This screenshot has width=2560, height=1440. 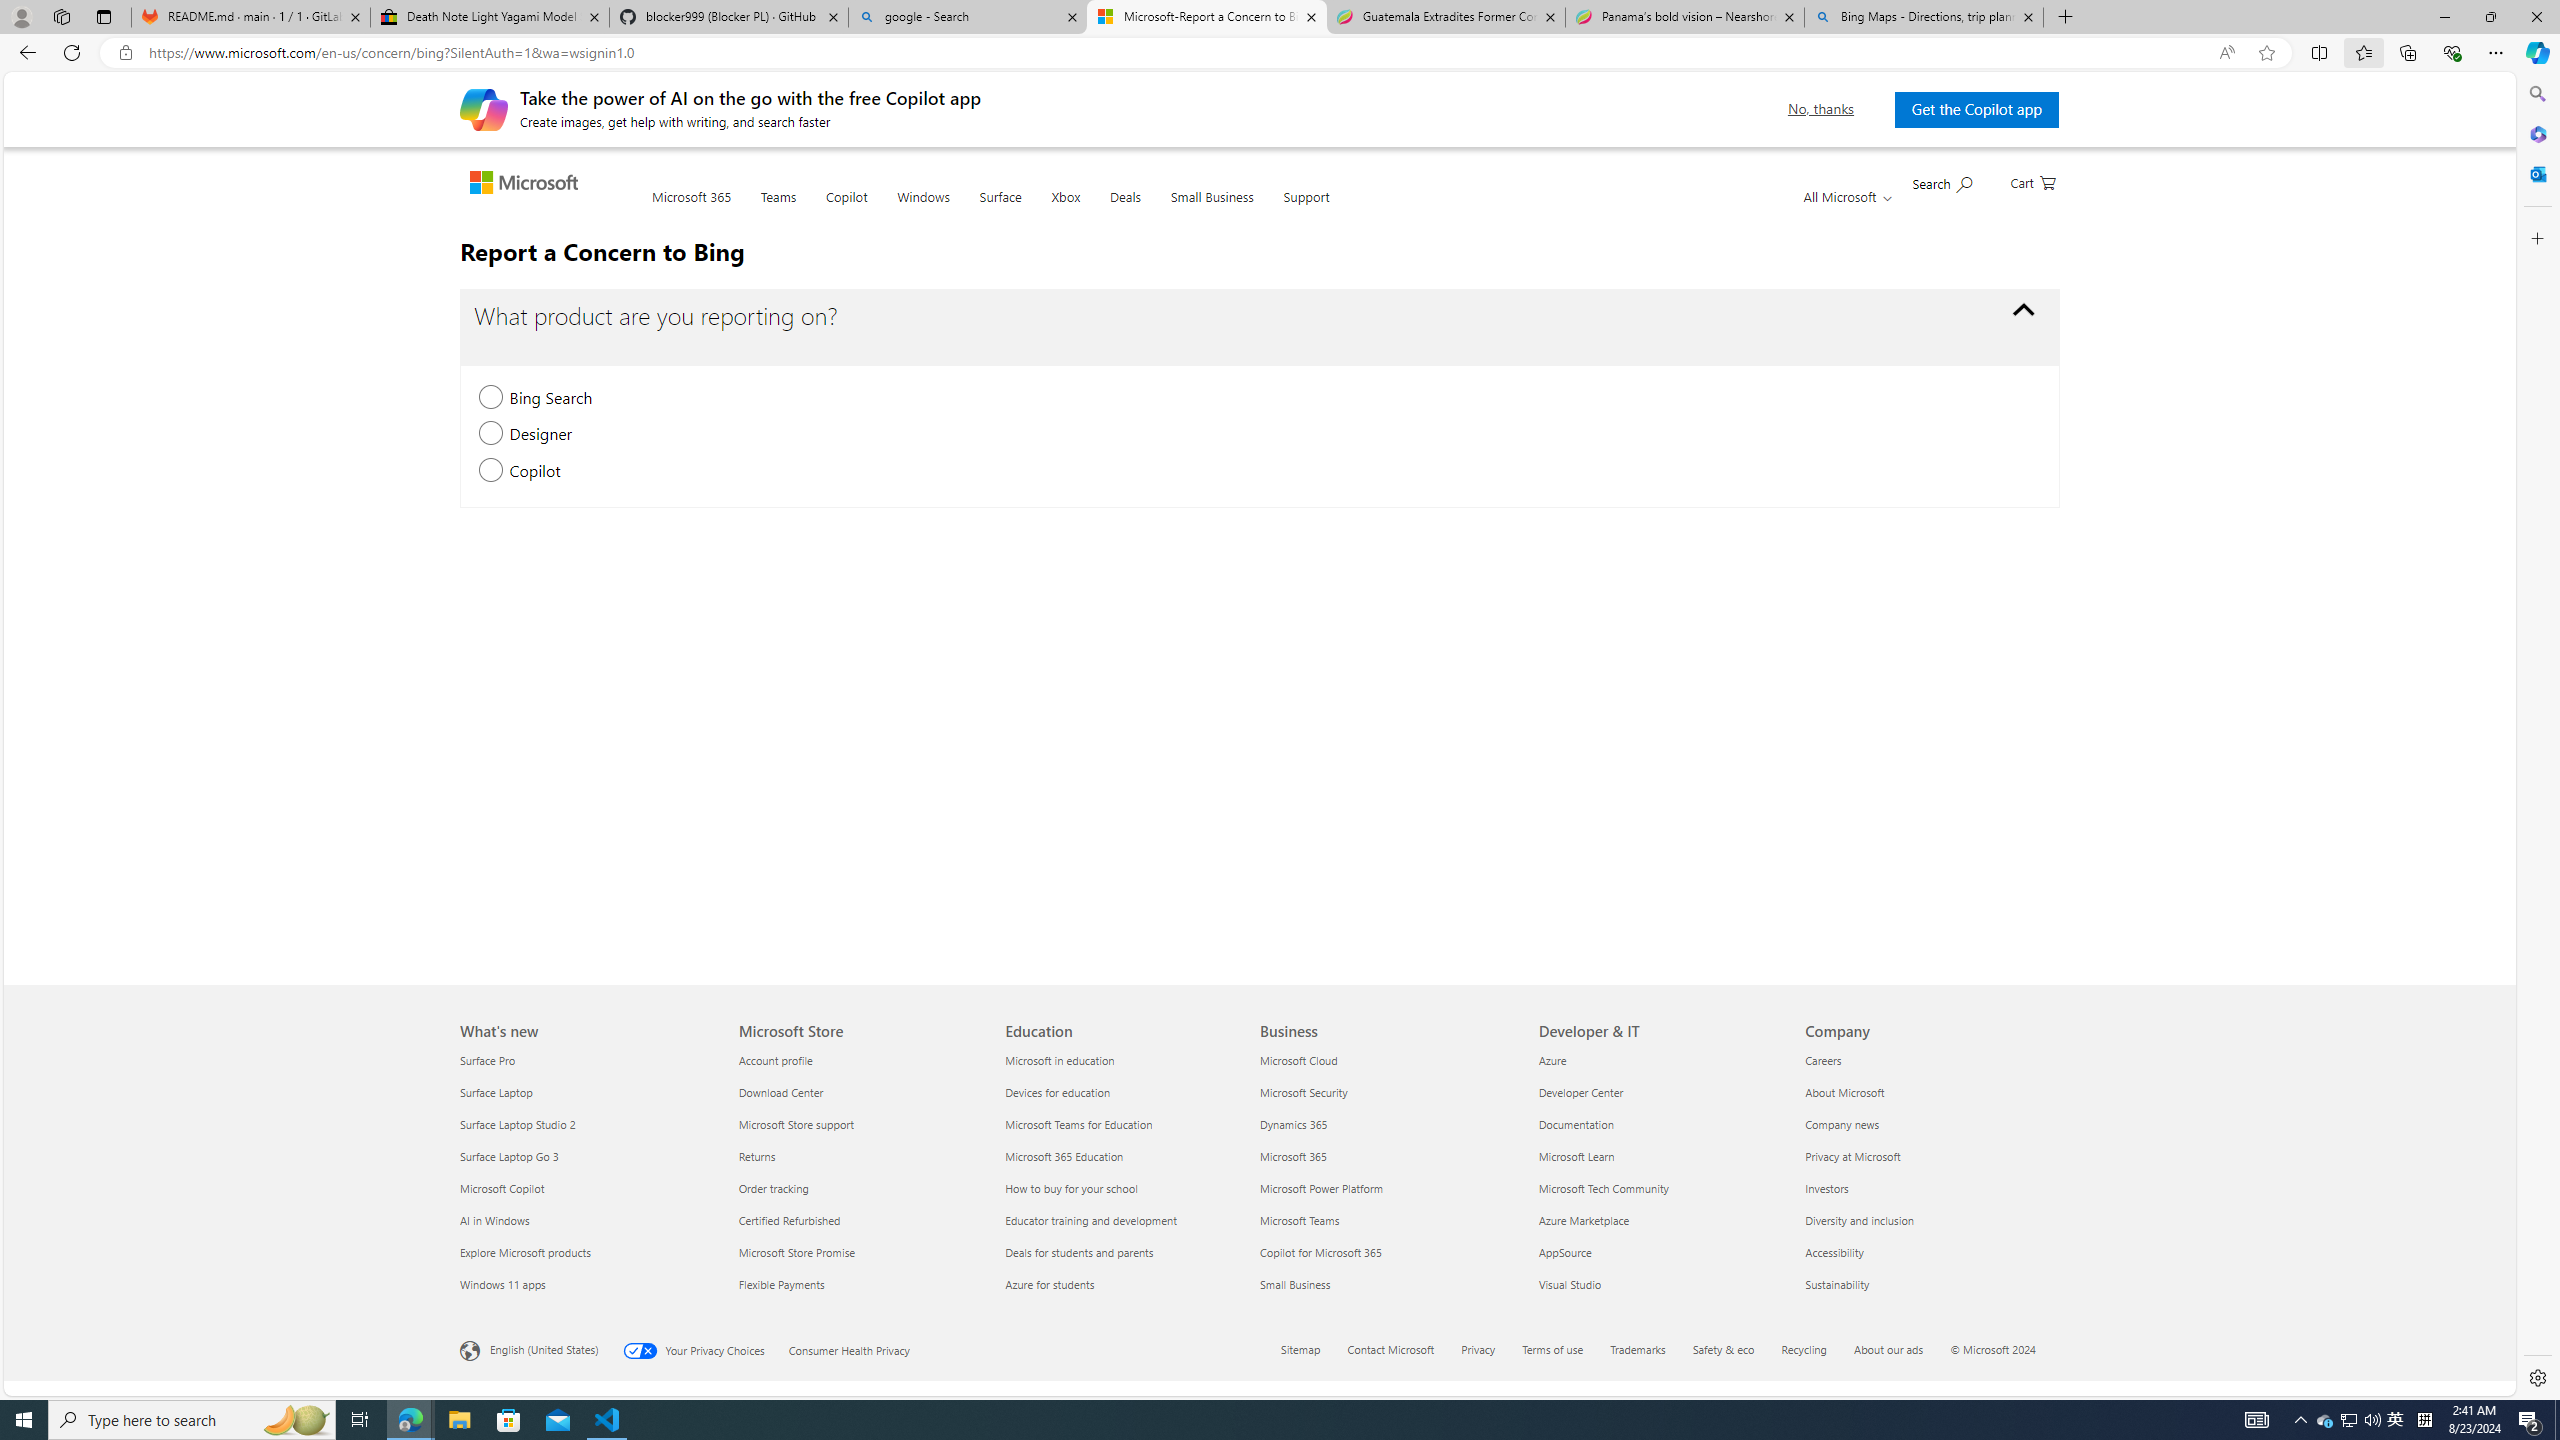 What do you see at coordinates (924, 209) in the screenshot?
I see `Windows` at bounding box center [924, 209].